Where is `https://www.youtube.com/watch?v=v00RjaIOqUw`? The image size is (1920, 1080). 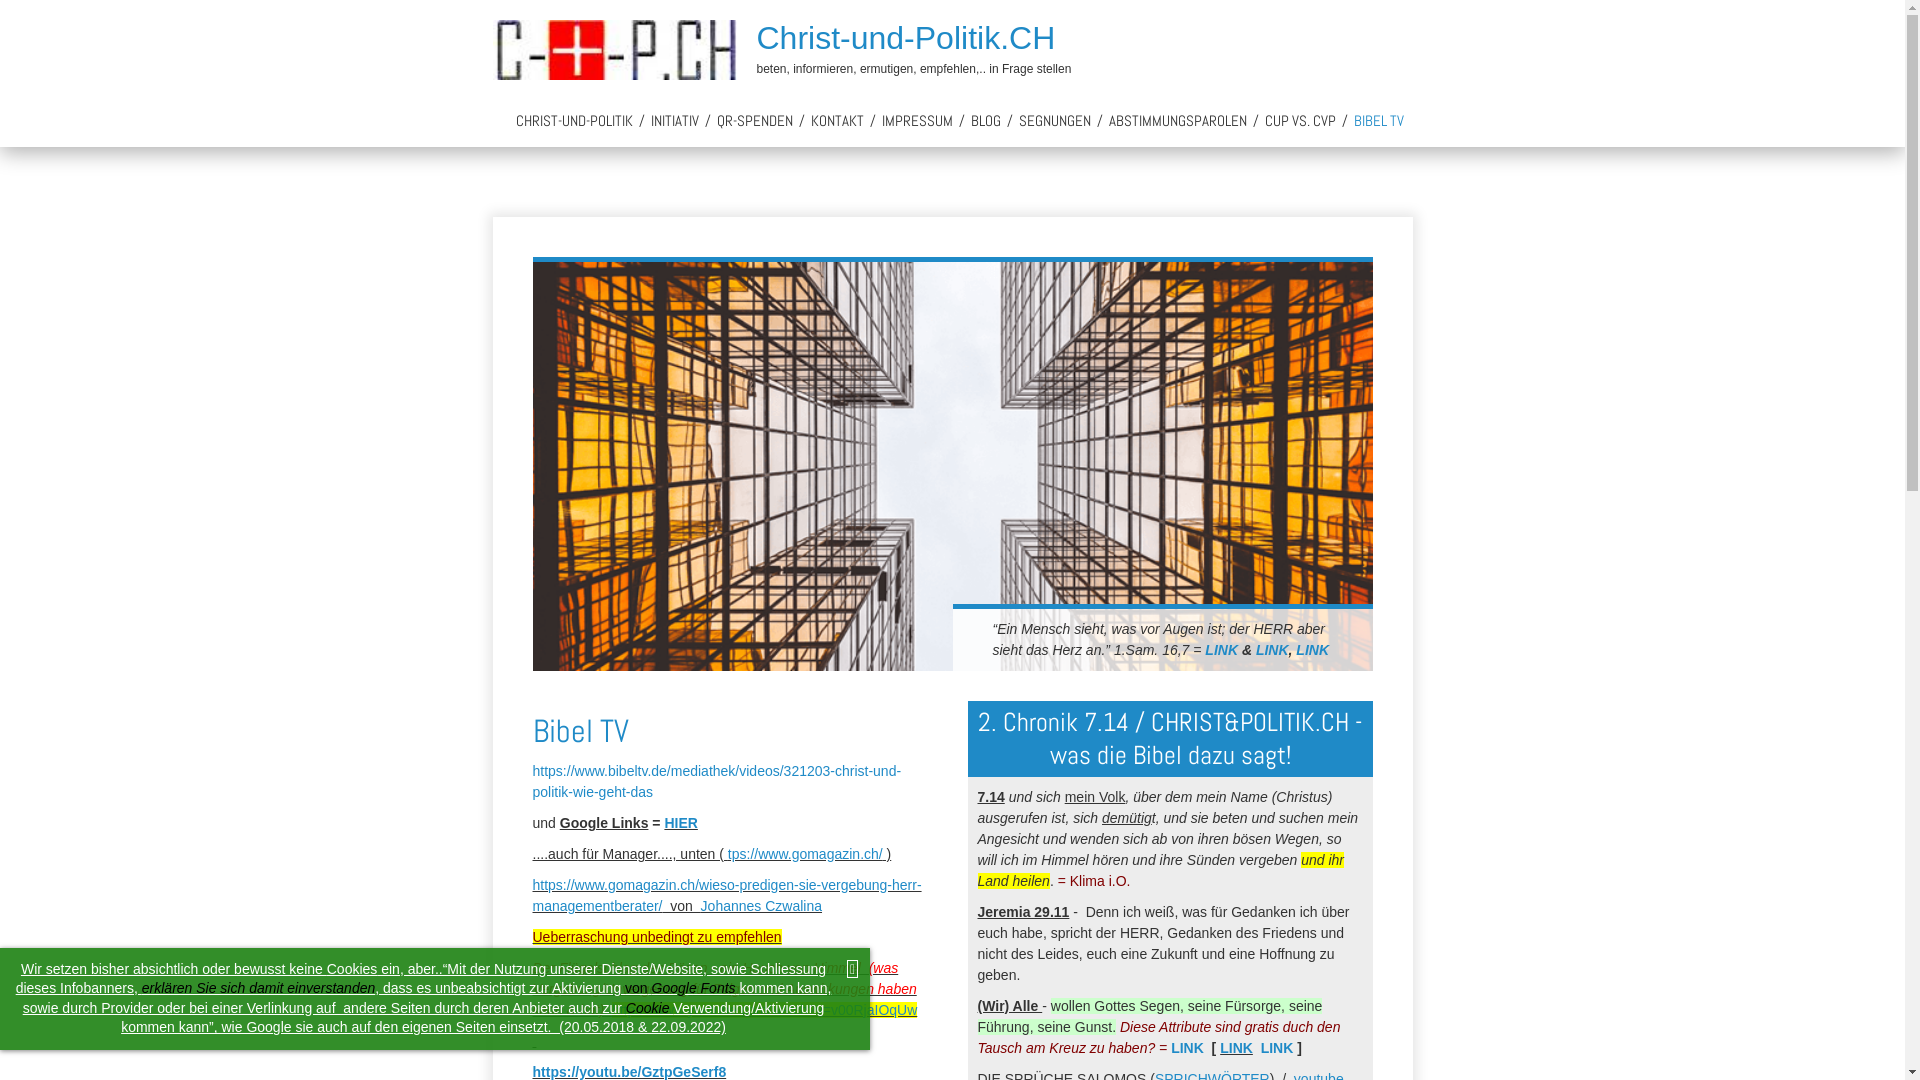 https://www.youtube.com/watch?v=v00RjaIOqUw is located at coordinates (764, 1010).